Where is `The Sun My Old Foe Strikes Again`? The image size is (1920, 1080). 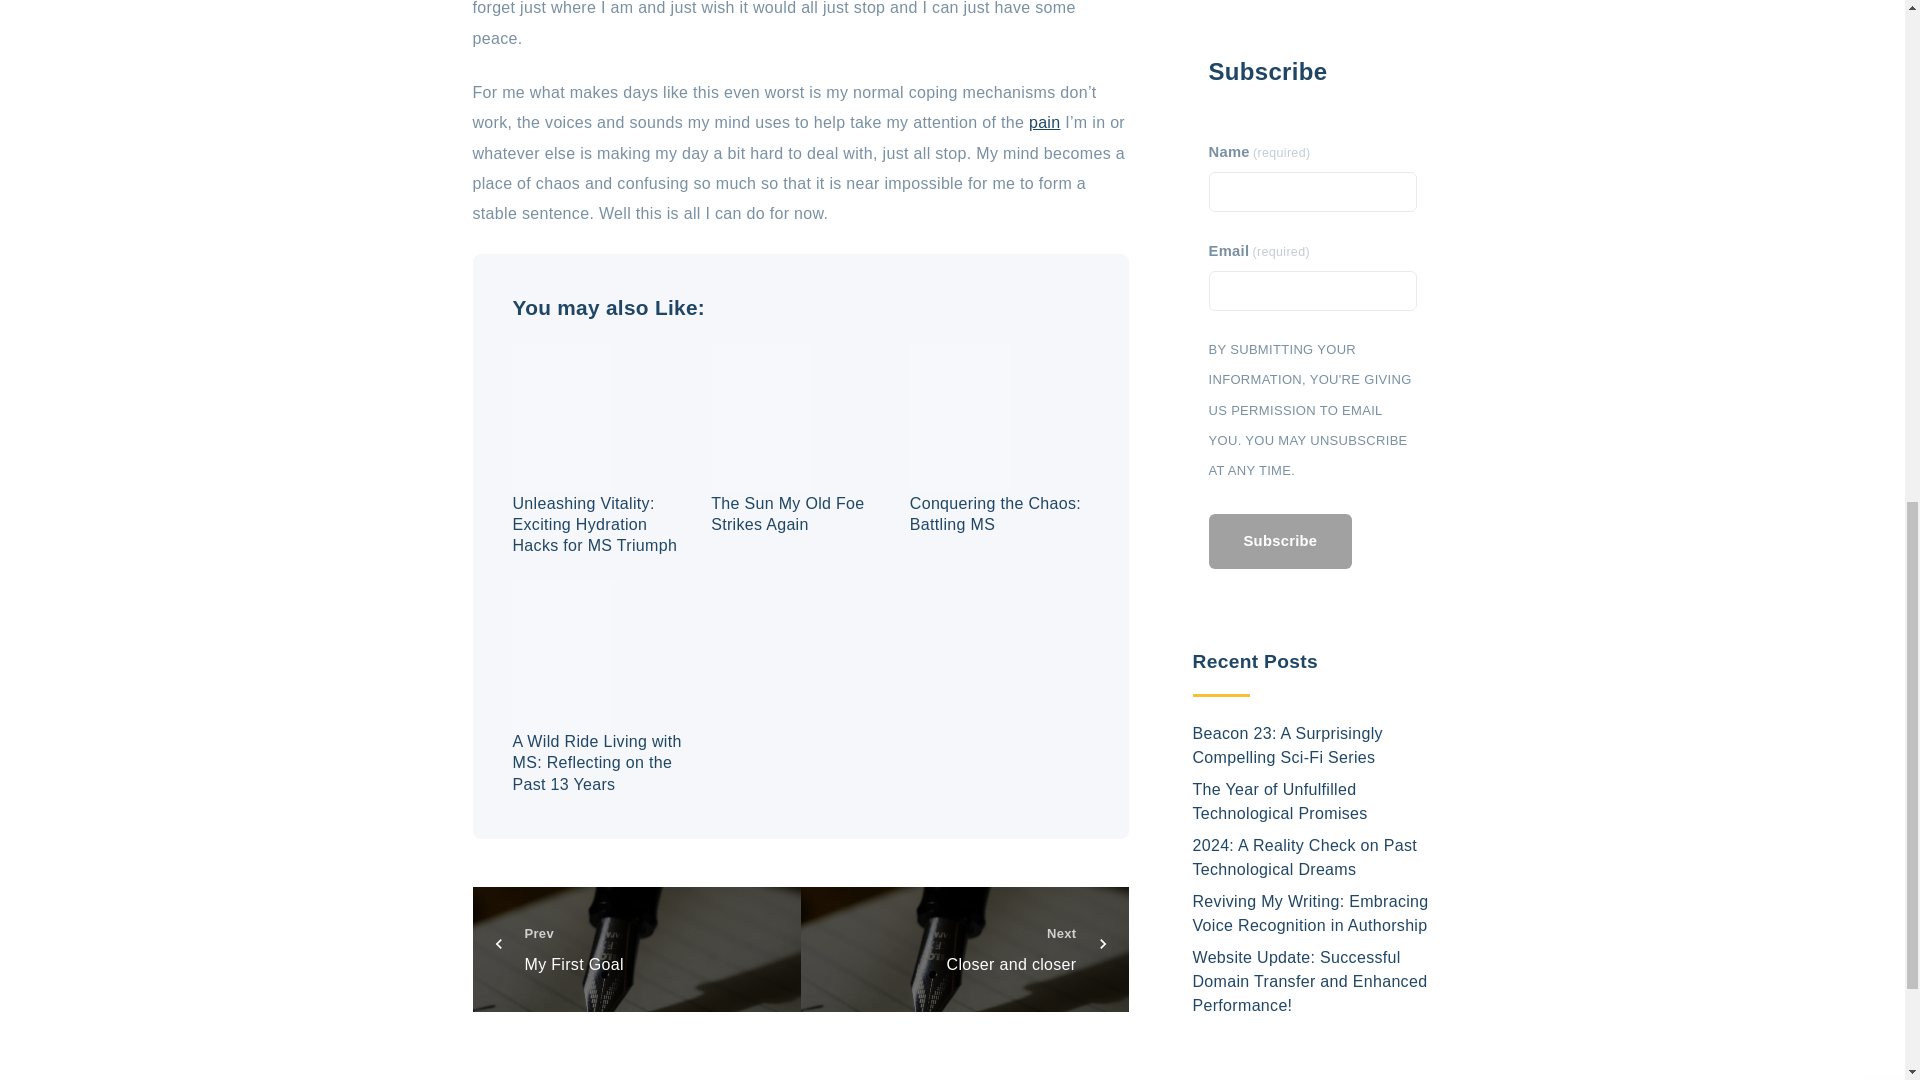 The Sun My Old Foe Strikes Again is located at coordinates (995, 514).